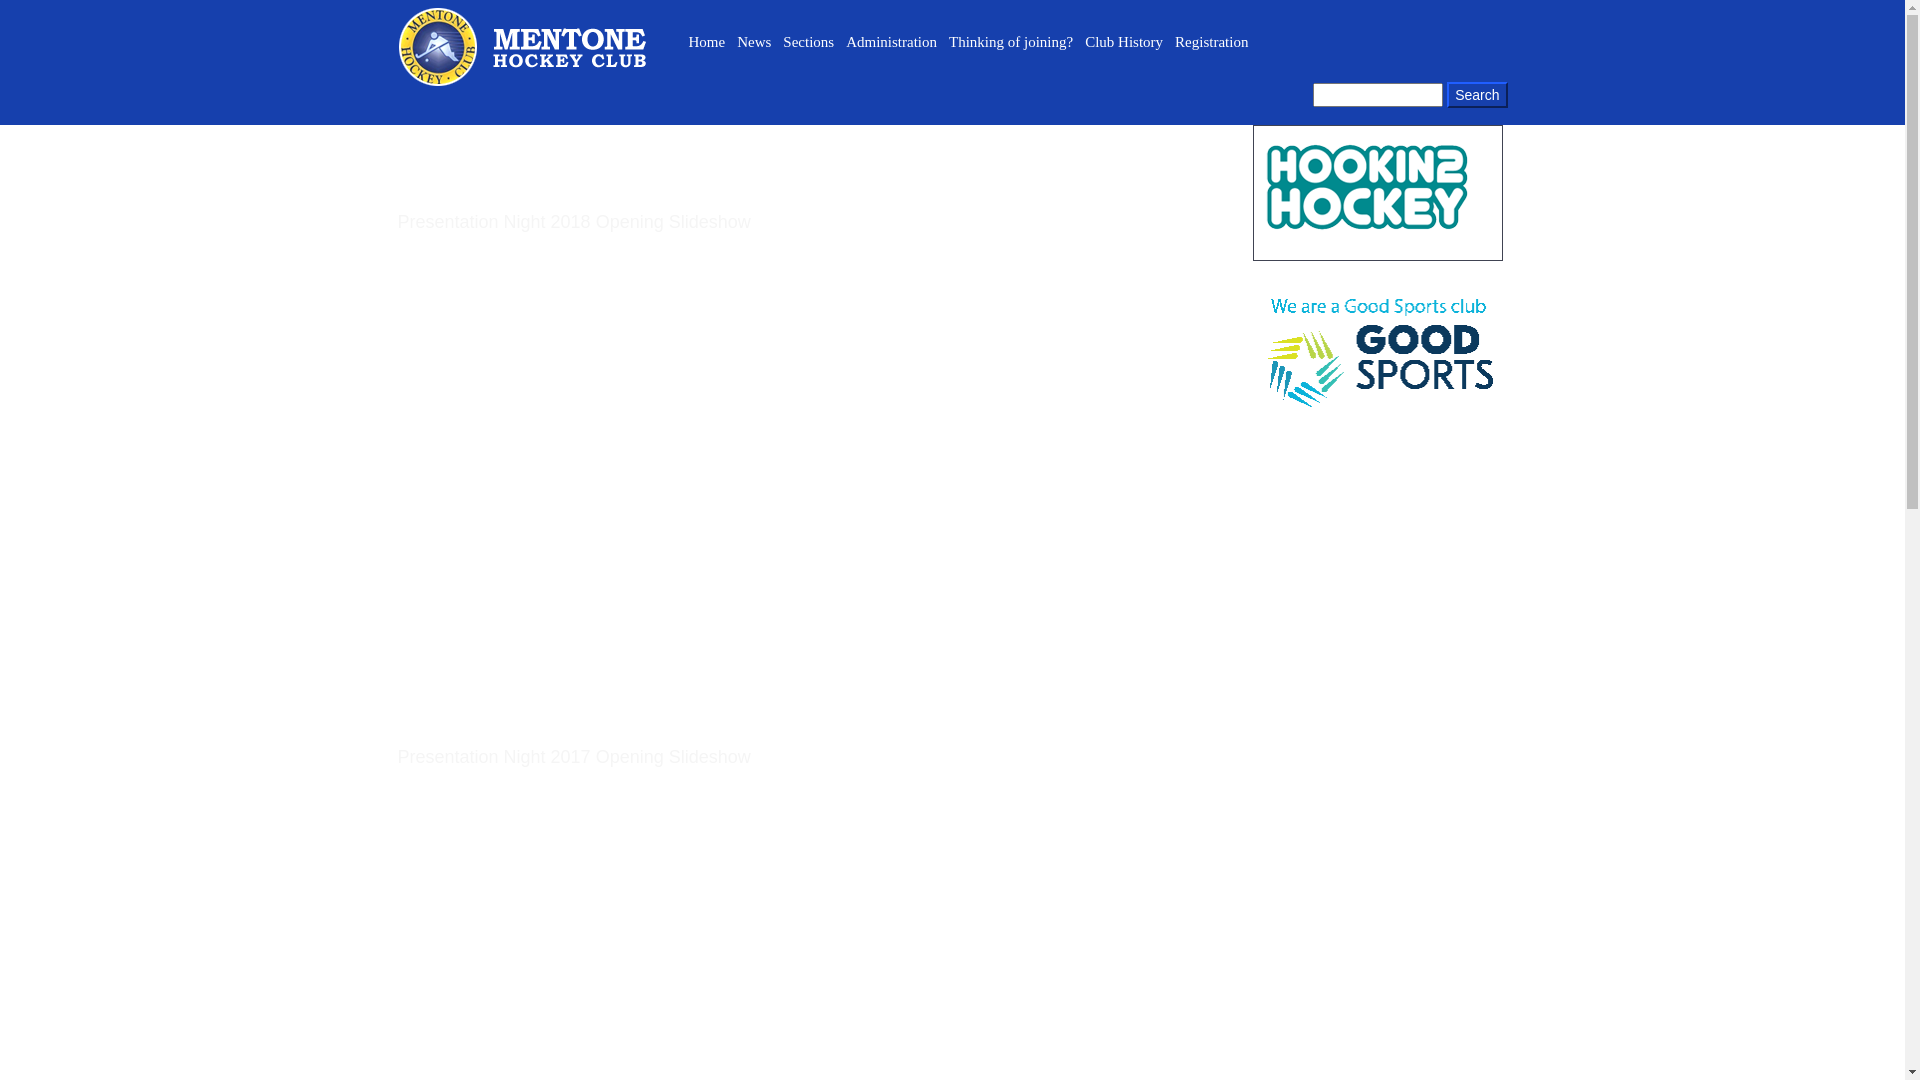 This screenshot has width=1920, height=1080. Describe the element at coordinates (1212, 42) in the screenshot. I see `Registration` at that location.